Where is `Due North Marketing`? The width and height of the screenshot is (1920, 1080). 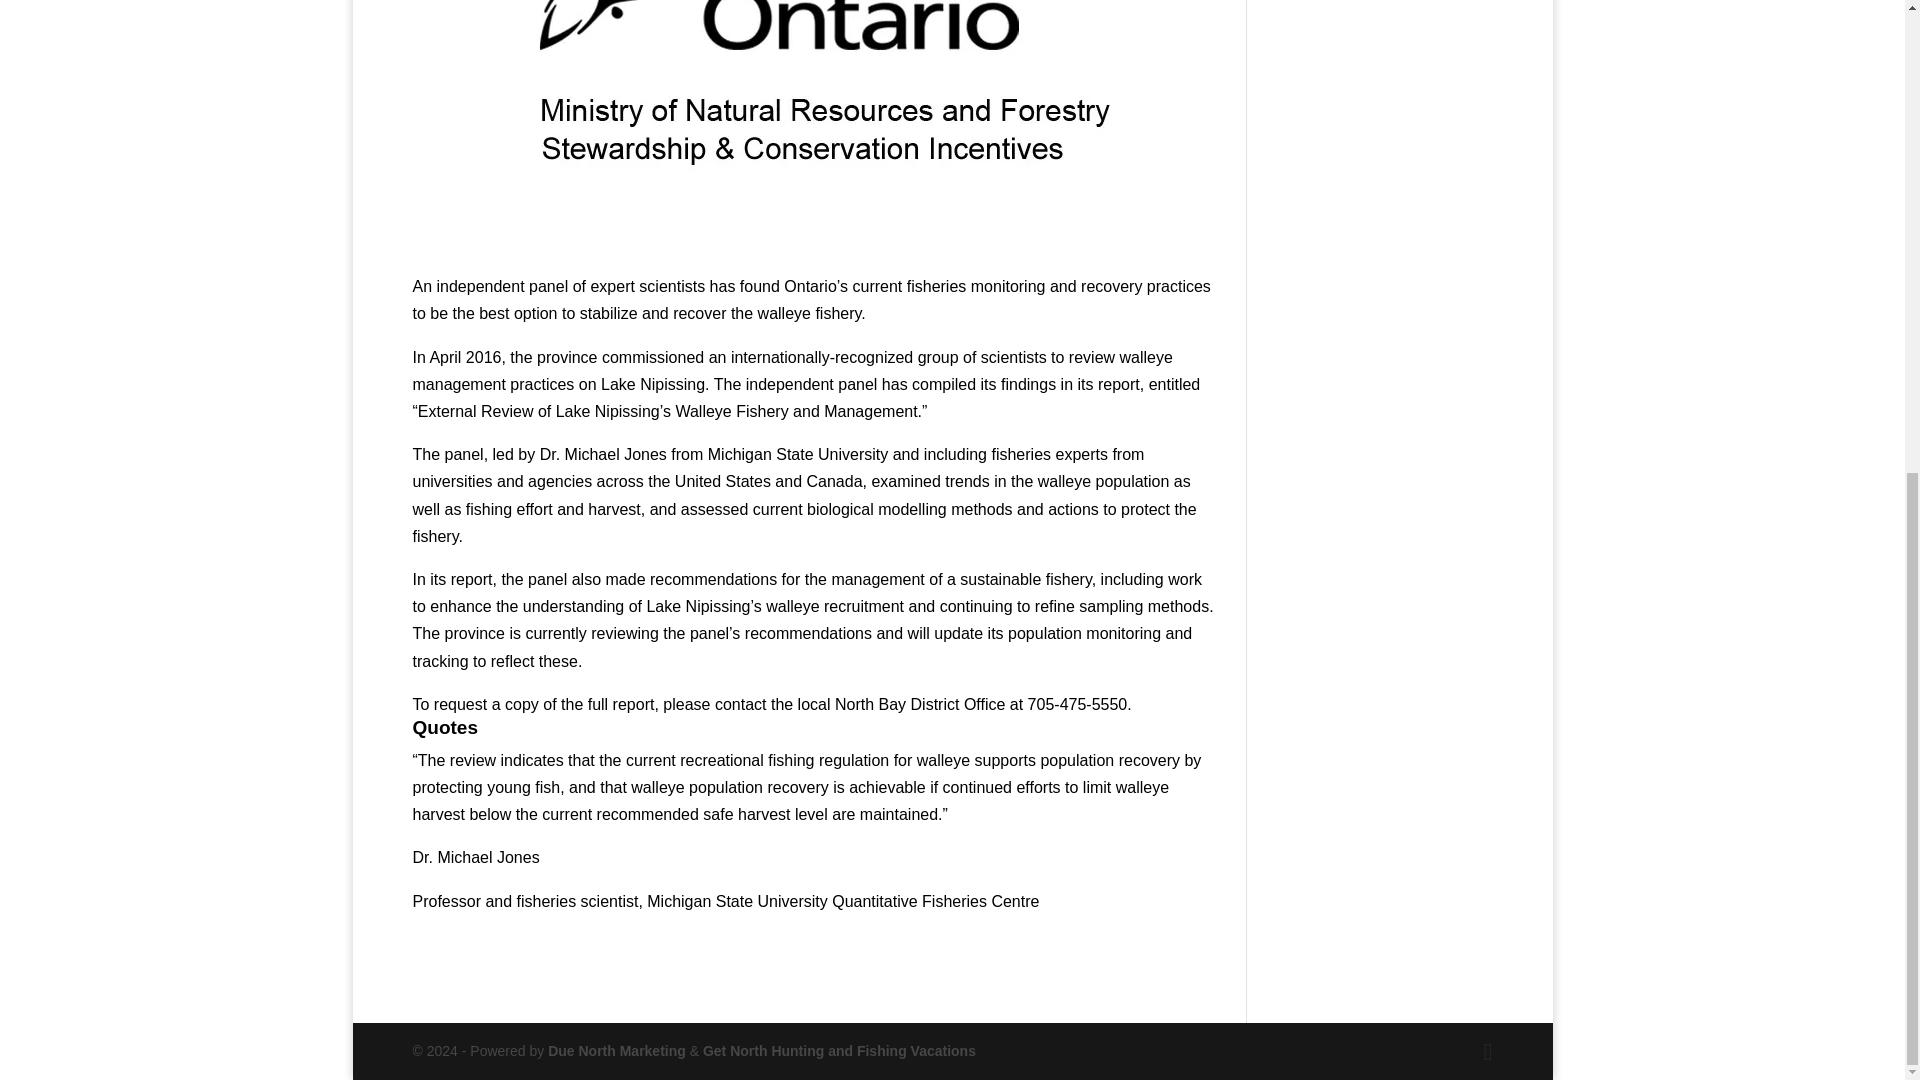 Due North Marketing is located at coordinates (616, 1051).